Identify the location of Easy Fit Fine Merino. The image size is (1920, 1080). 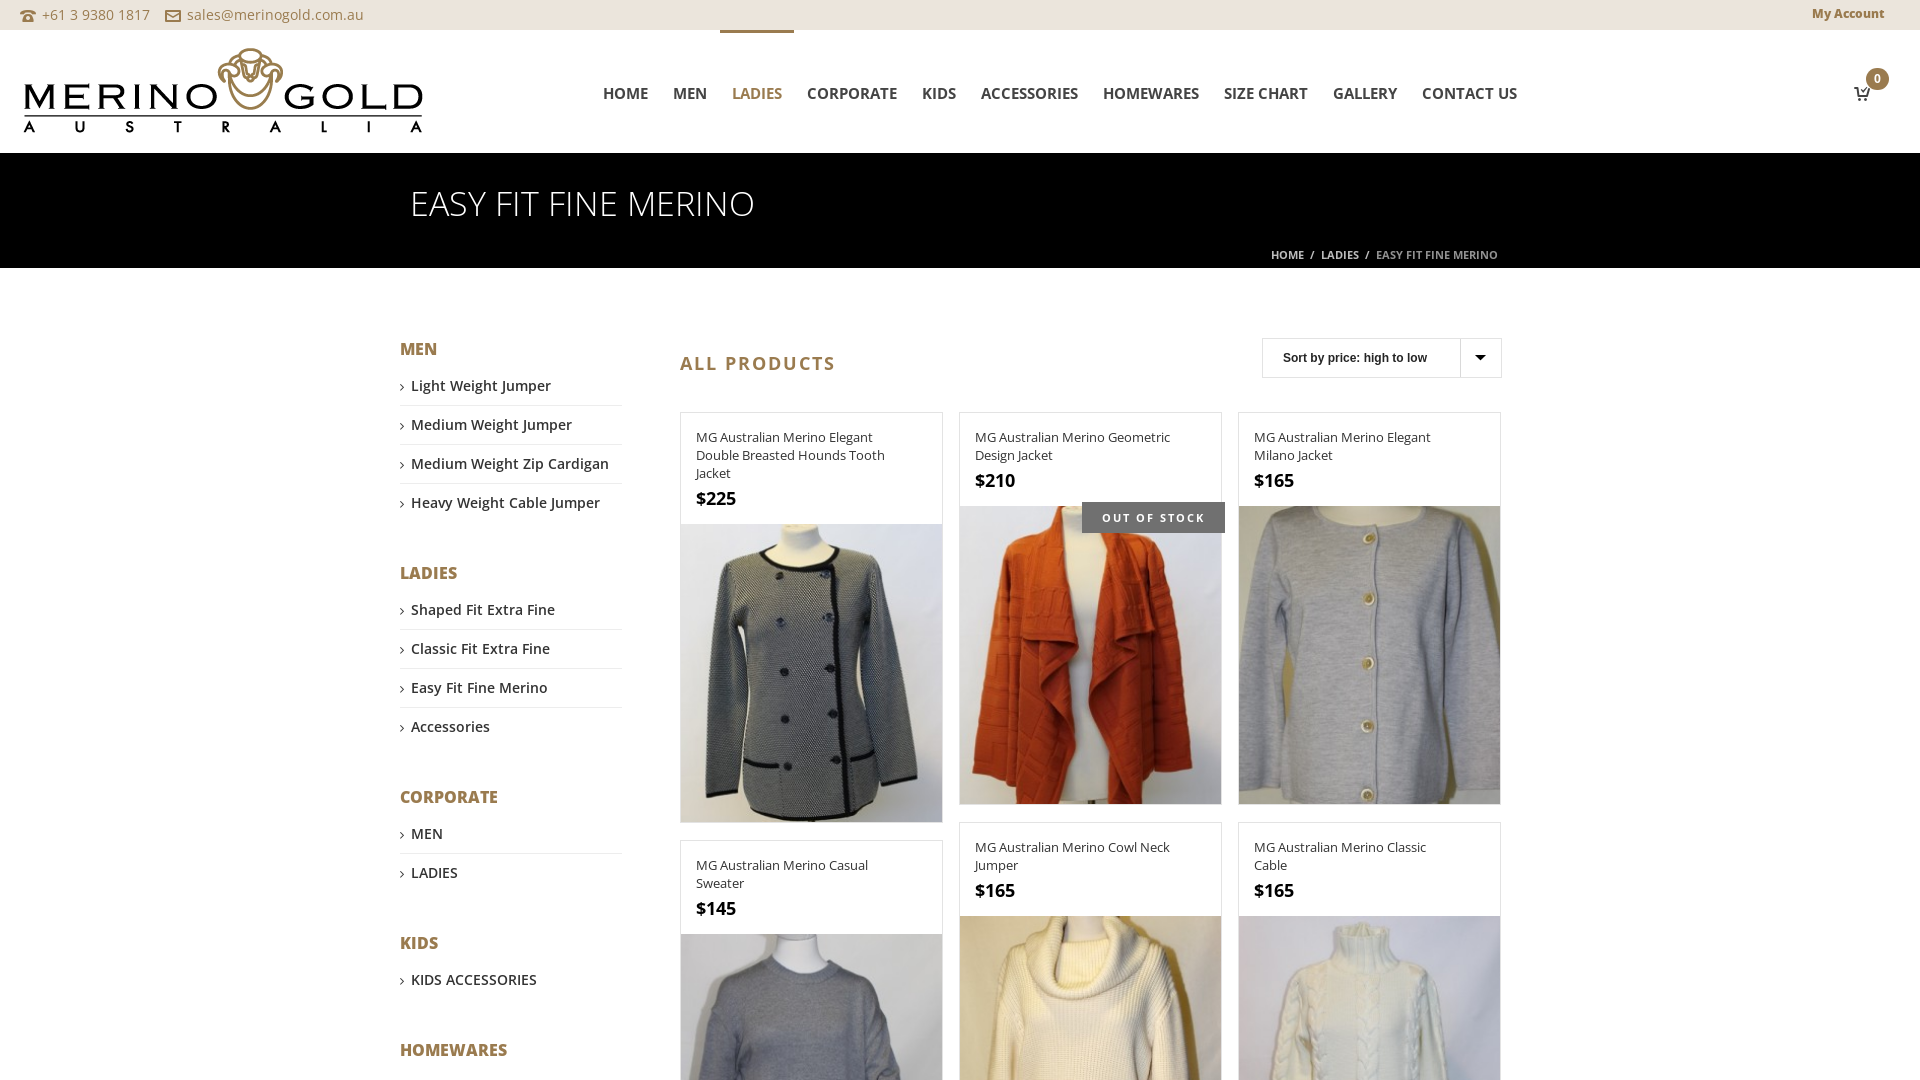
(474, 688).